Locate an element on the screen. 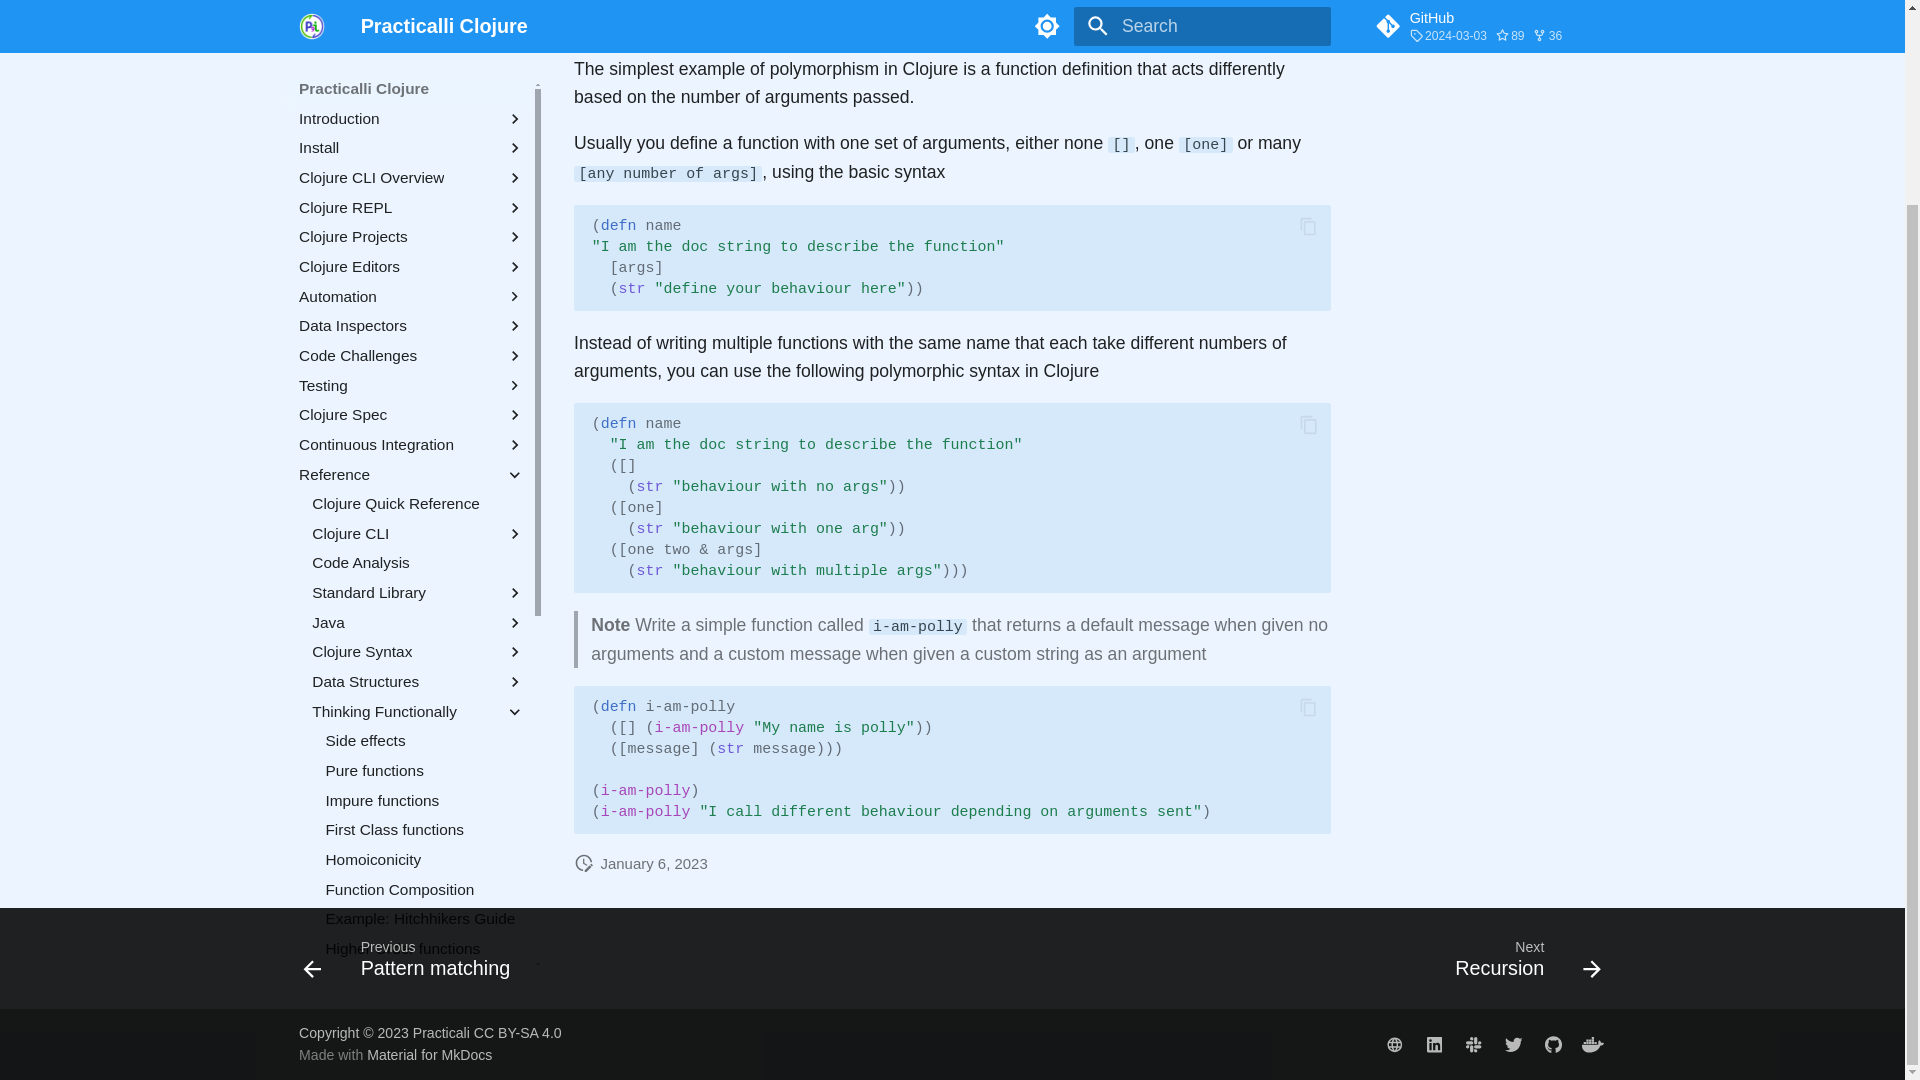 The height and width of the screenshot is (1080, 1920). Copy to clipboard is located at coordinates (1309, 707).